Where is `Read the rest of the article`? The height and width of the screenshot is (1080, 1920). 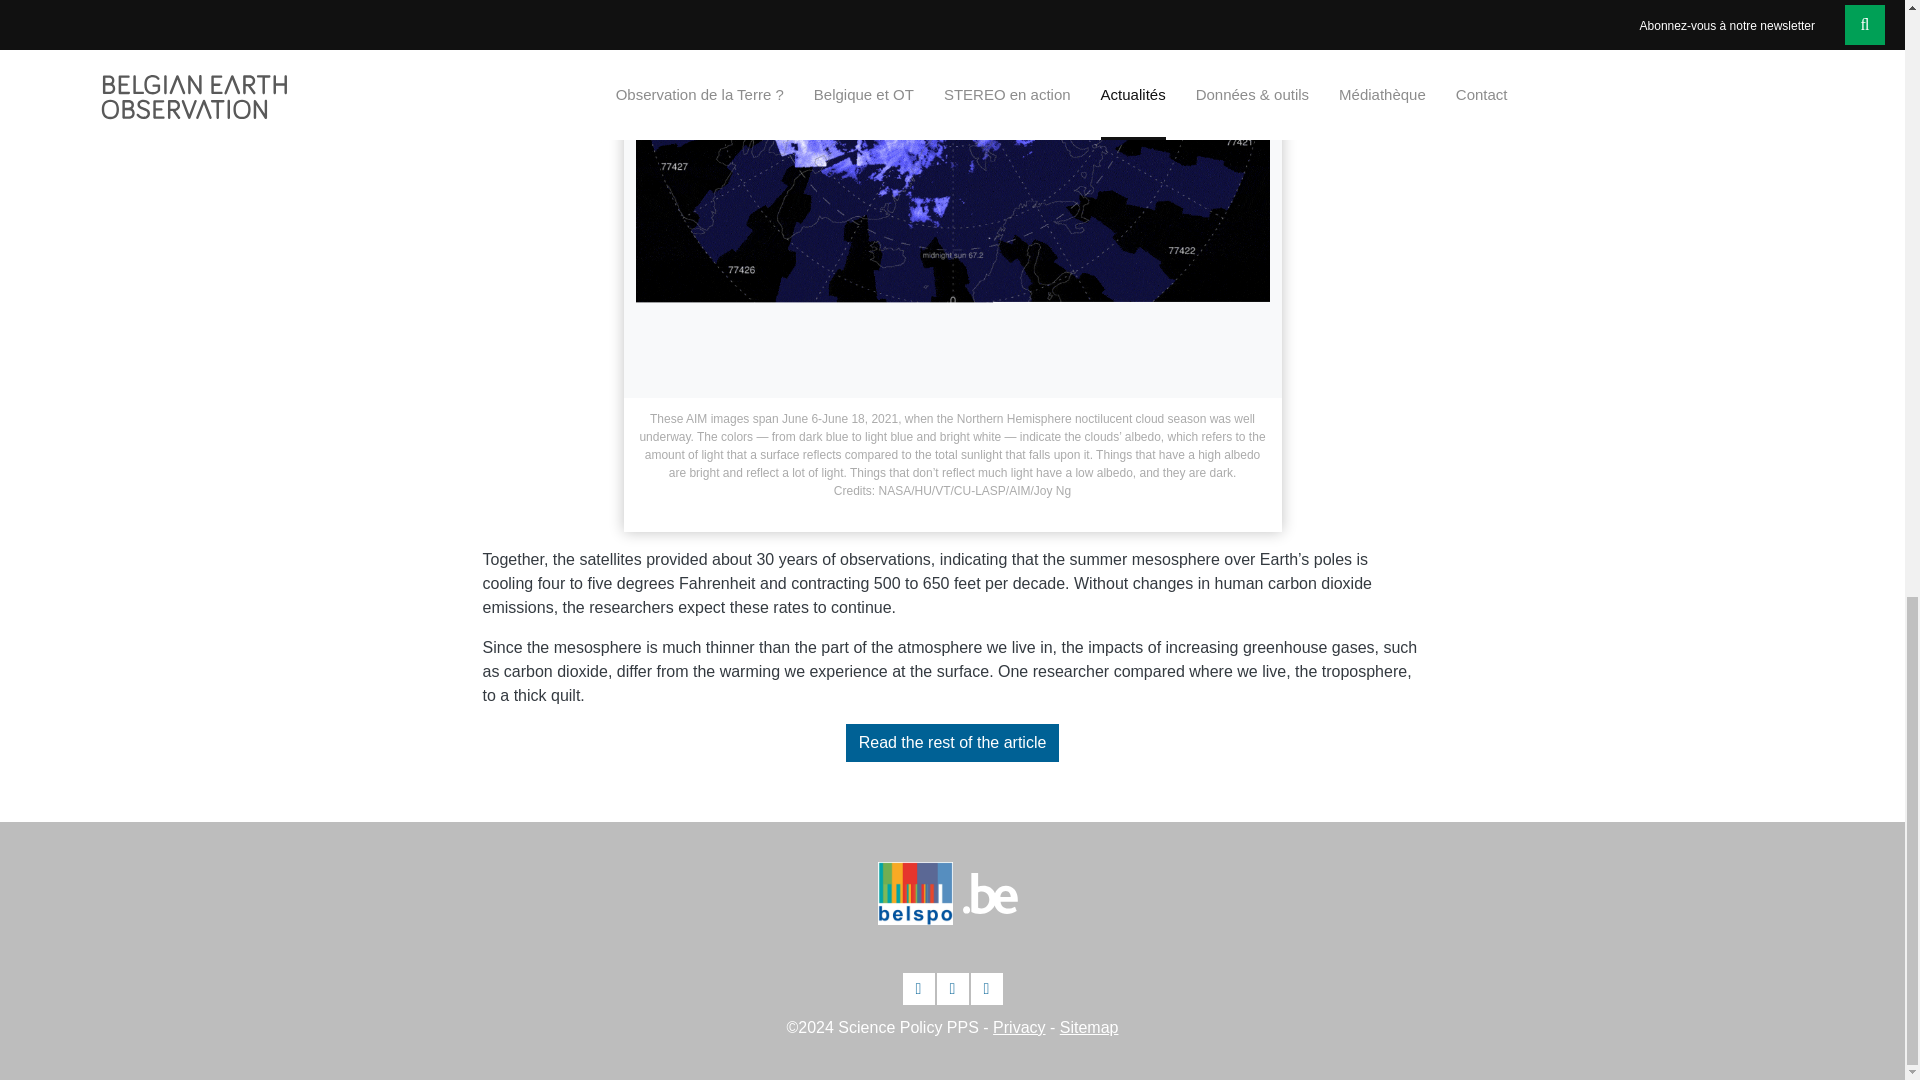
Read the rest of the article is located at coordinates (952, 742).